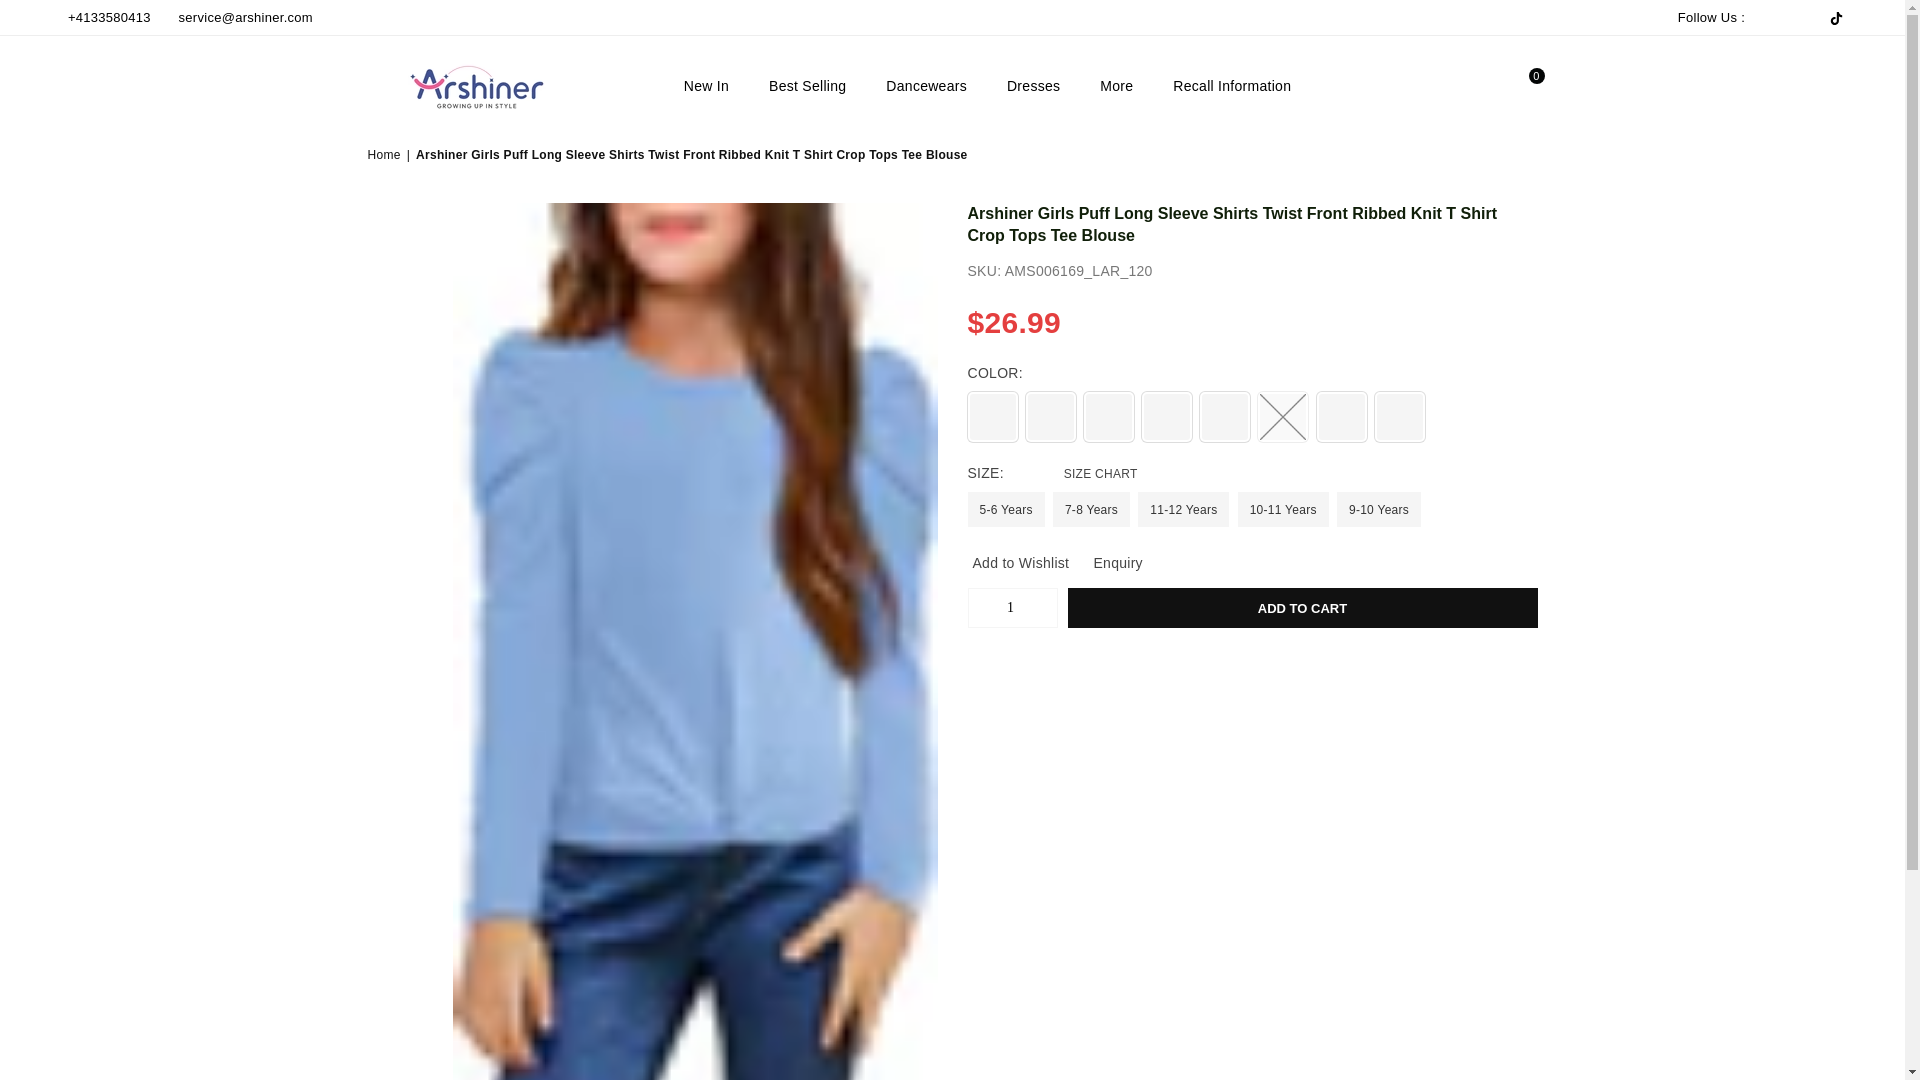 This screenshot has height=1080, width=1920. Describe the element at coordinates (1231, 86) in the screenshot. I see `Recall Information` at that location.